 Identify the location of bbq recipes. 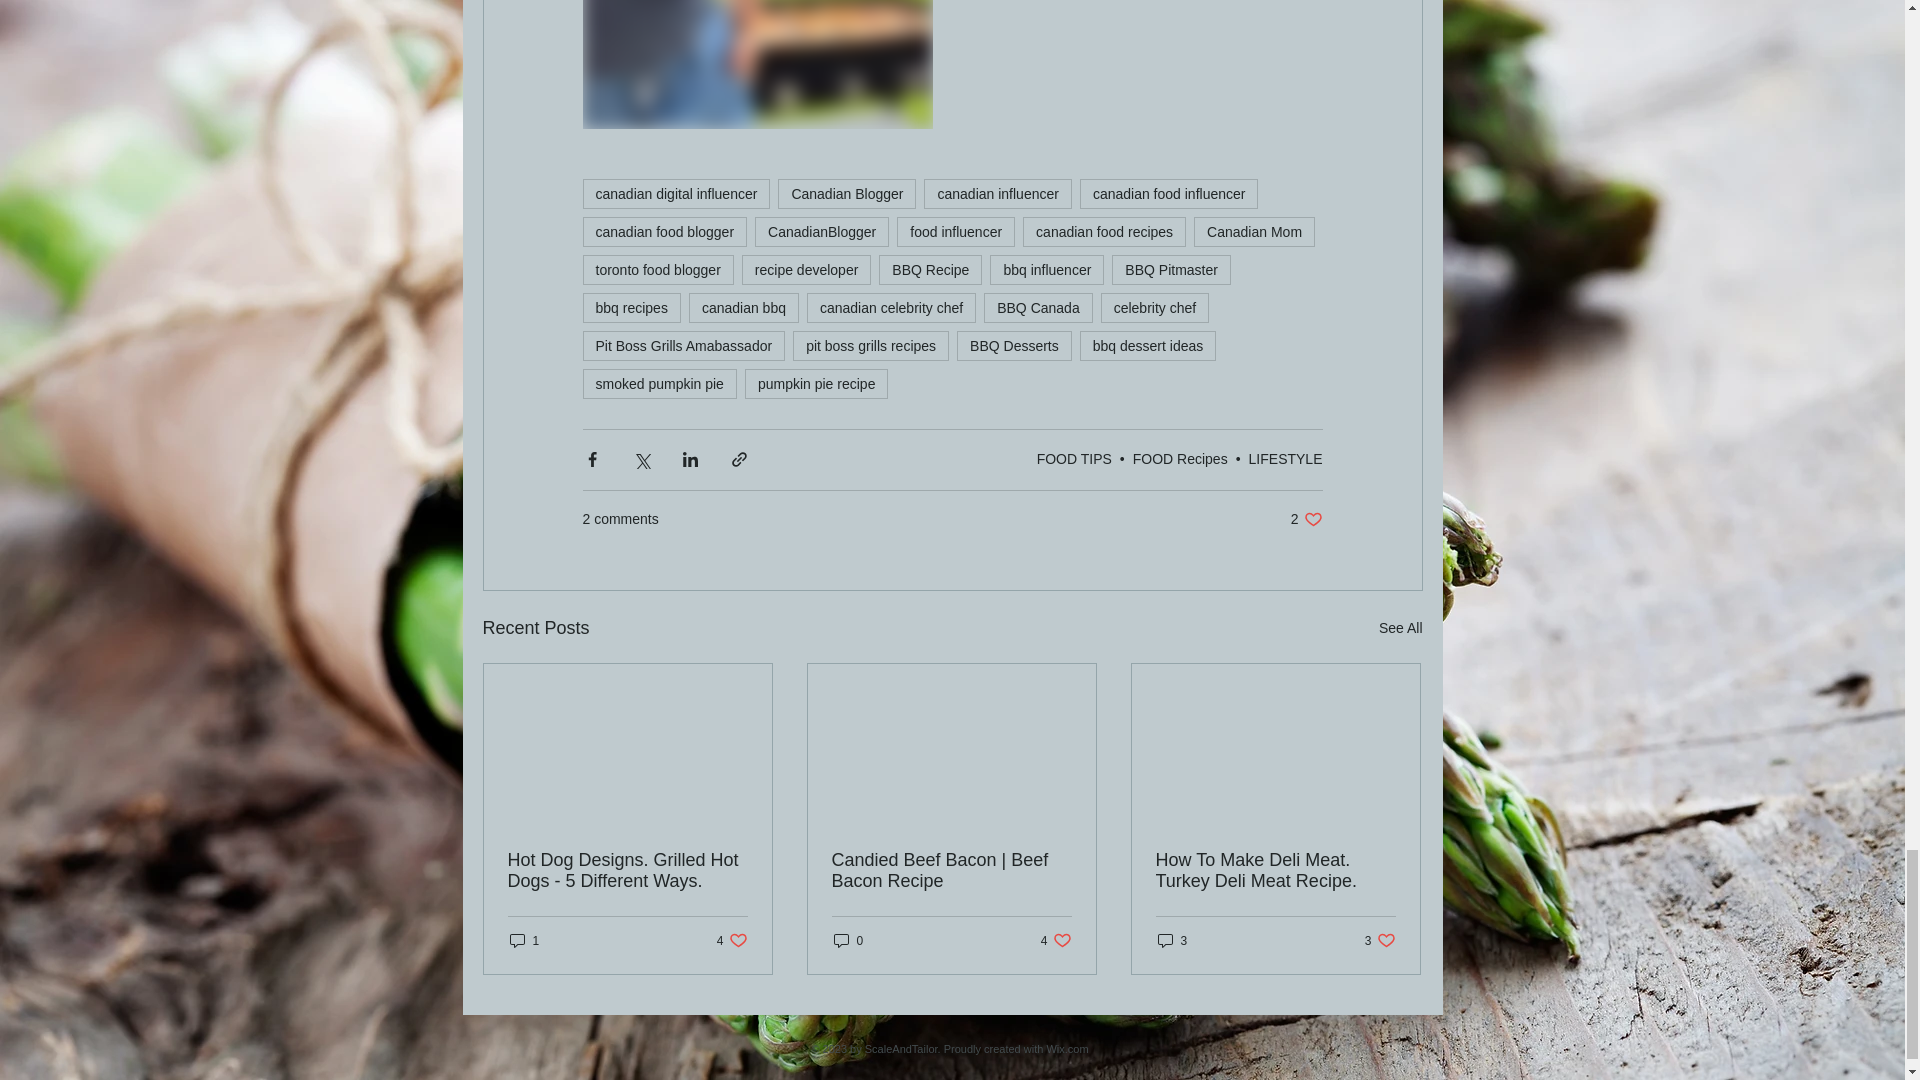
(630, 307).